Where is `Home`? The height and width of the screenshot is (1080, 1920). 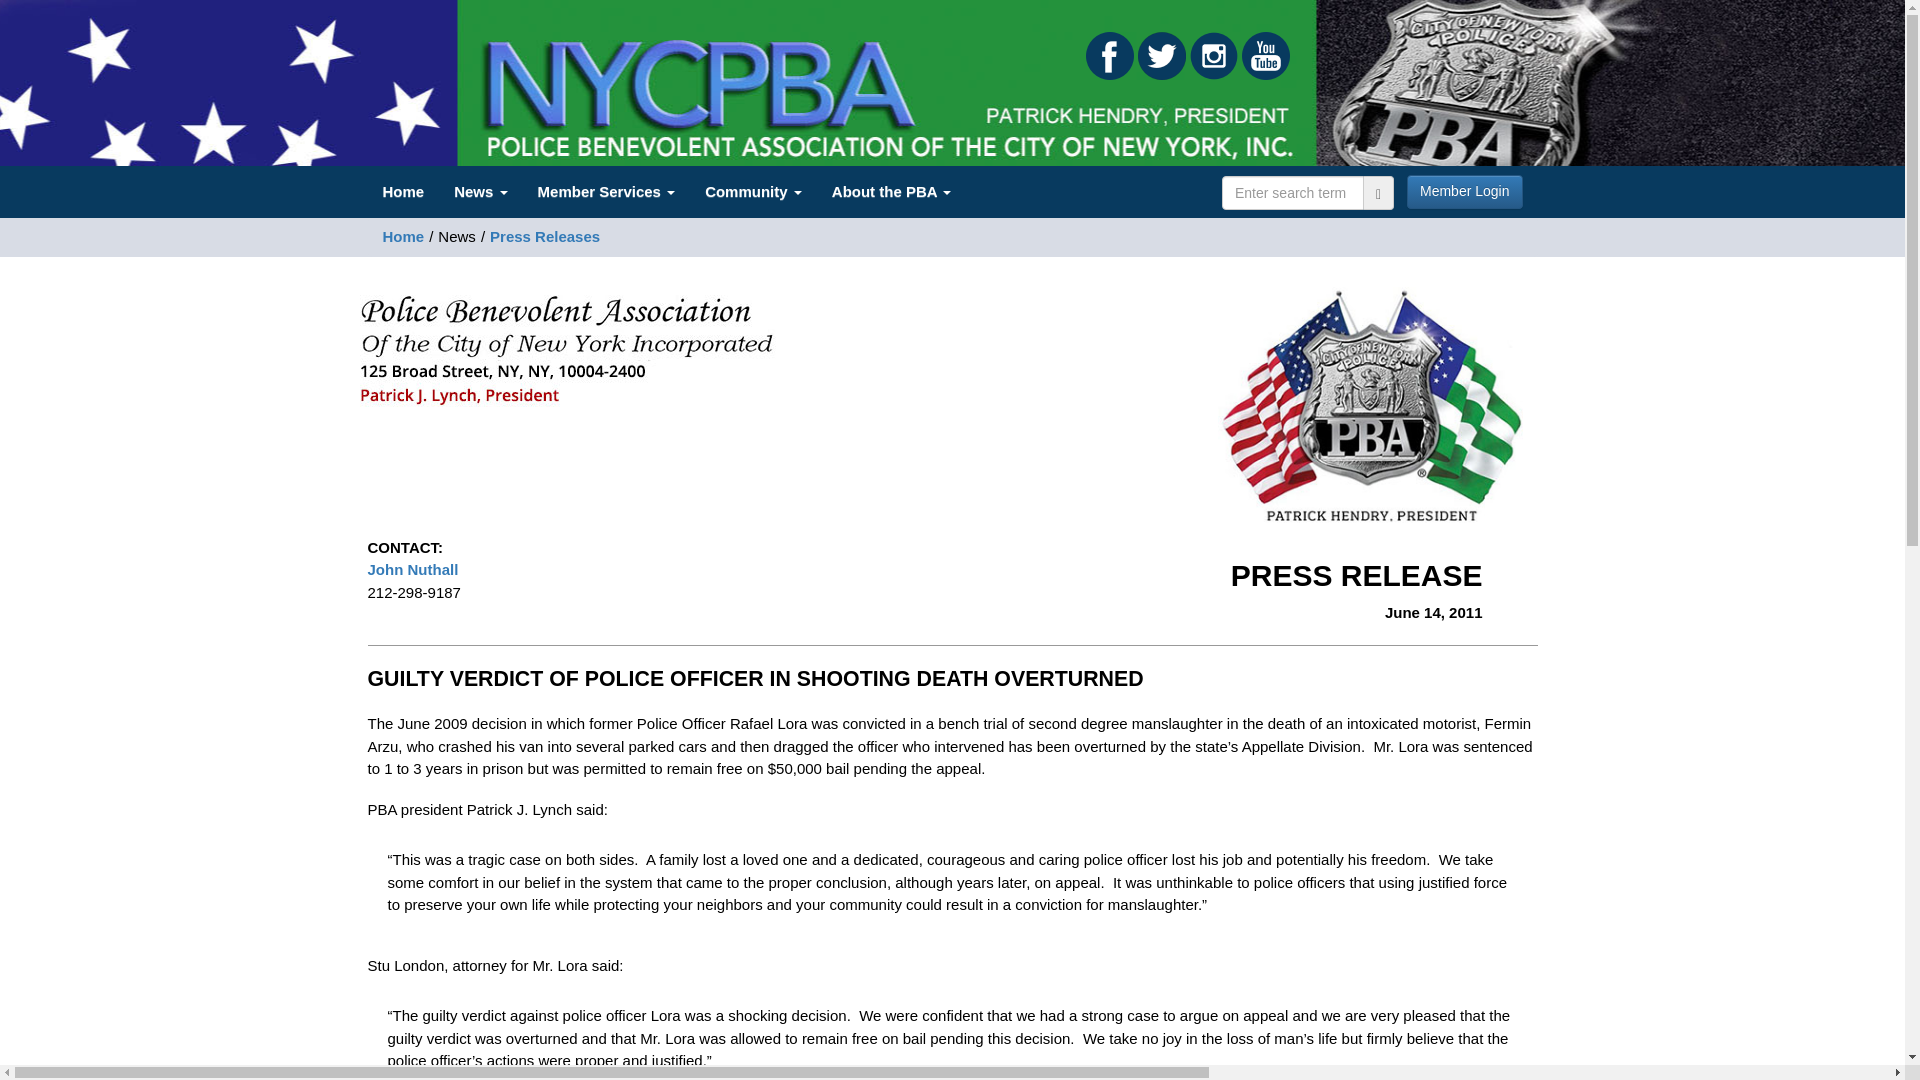 Home is located at coordinates (404, 192).